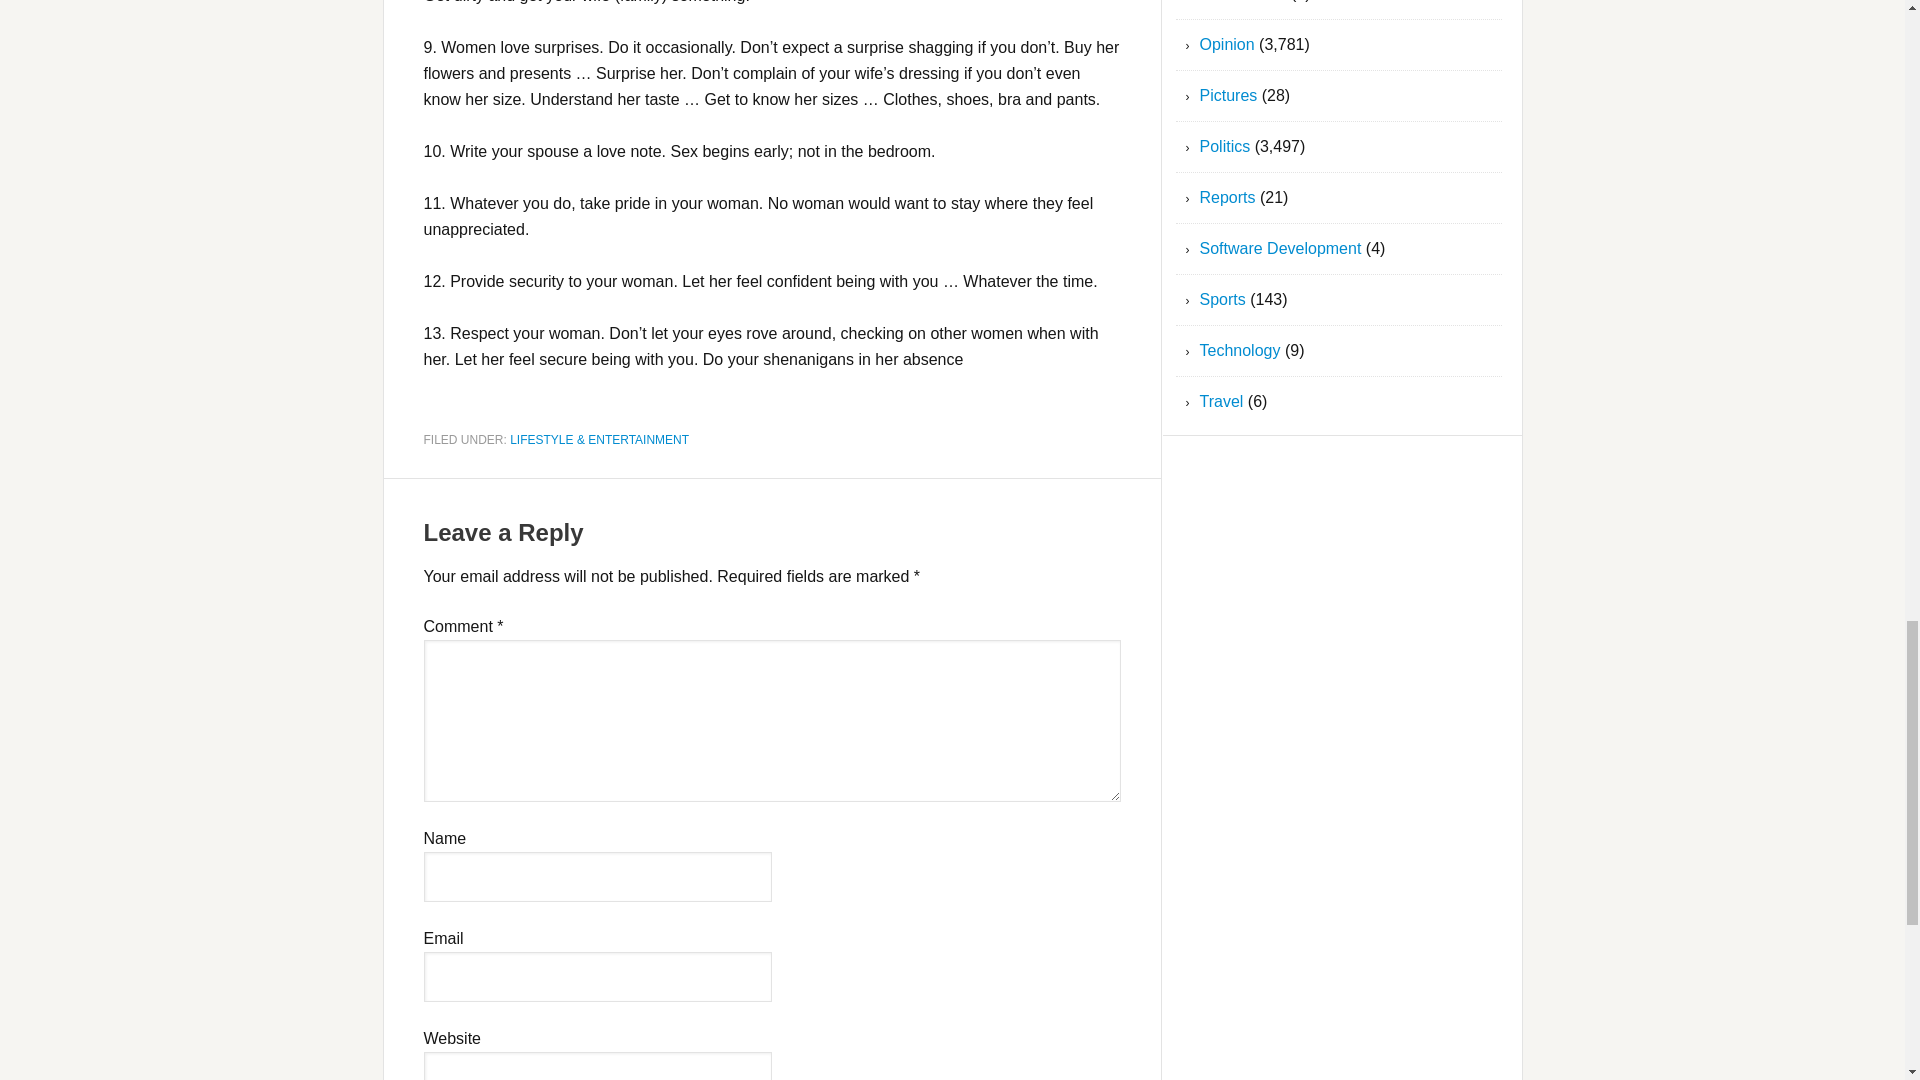  What do you see at coordinates (1226, 146) in the screenshot?
I see `Politics` at bounding box center [1226, 146].